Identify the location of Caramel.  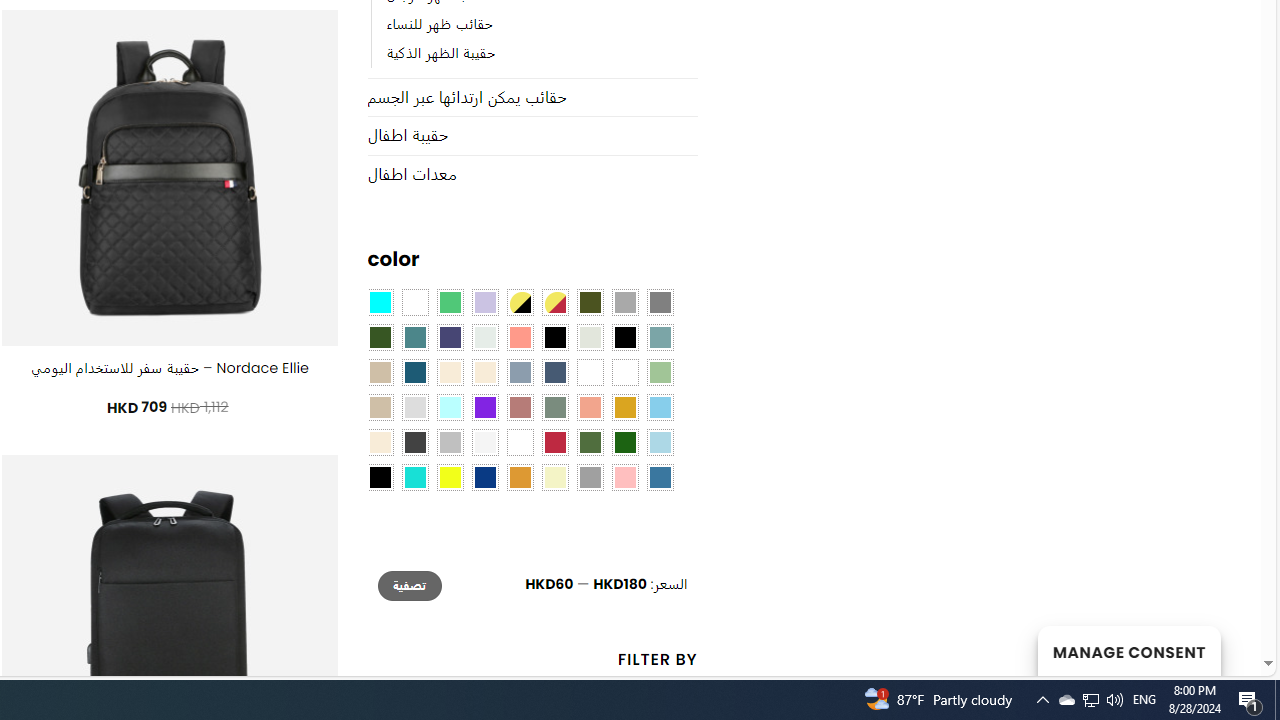
(450, 372).